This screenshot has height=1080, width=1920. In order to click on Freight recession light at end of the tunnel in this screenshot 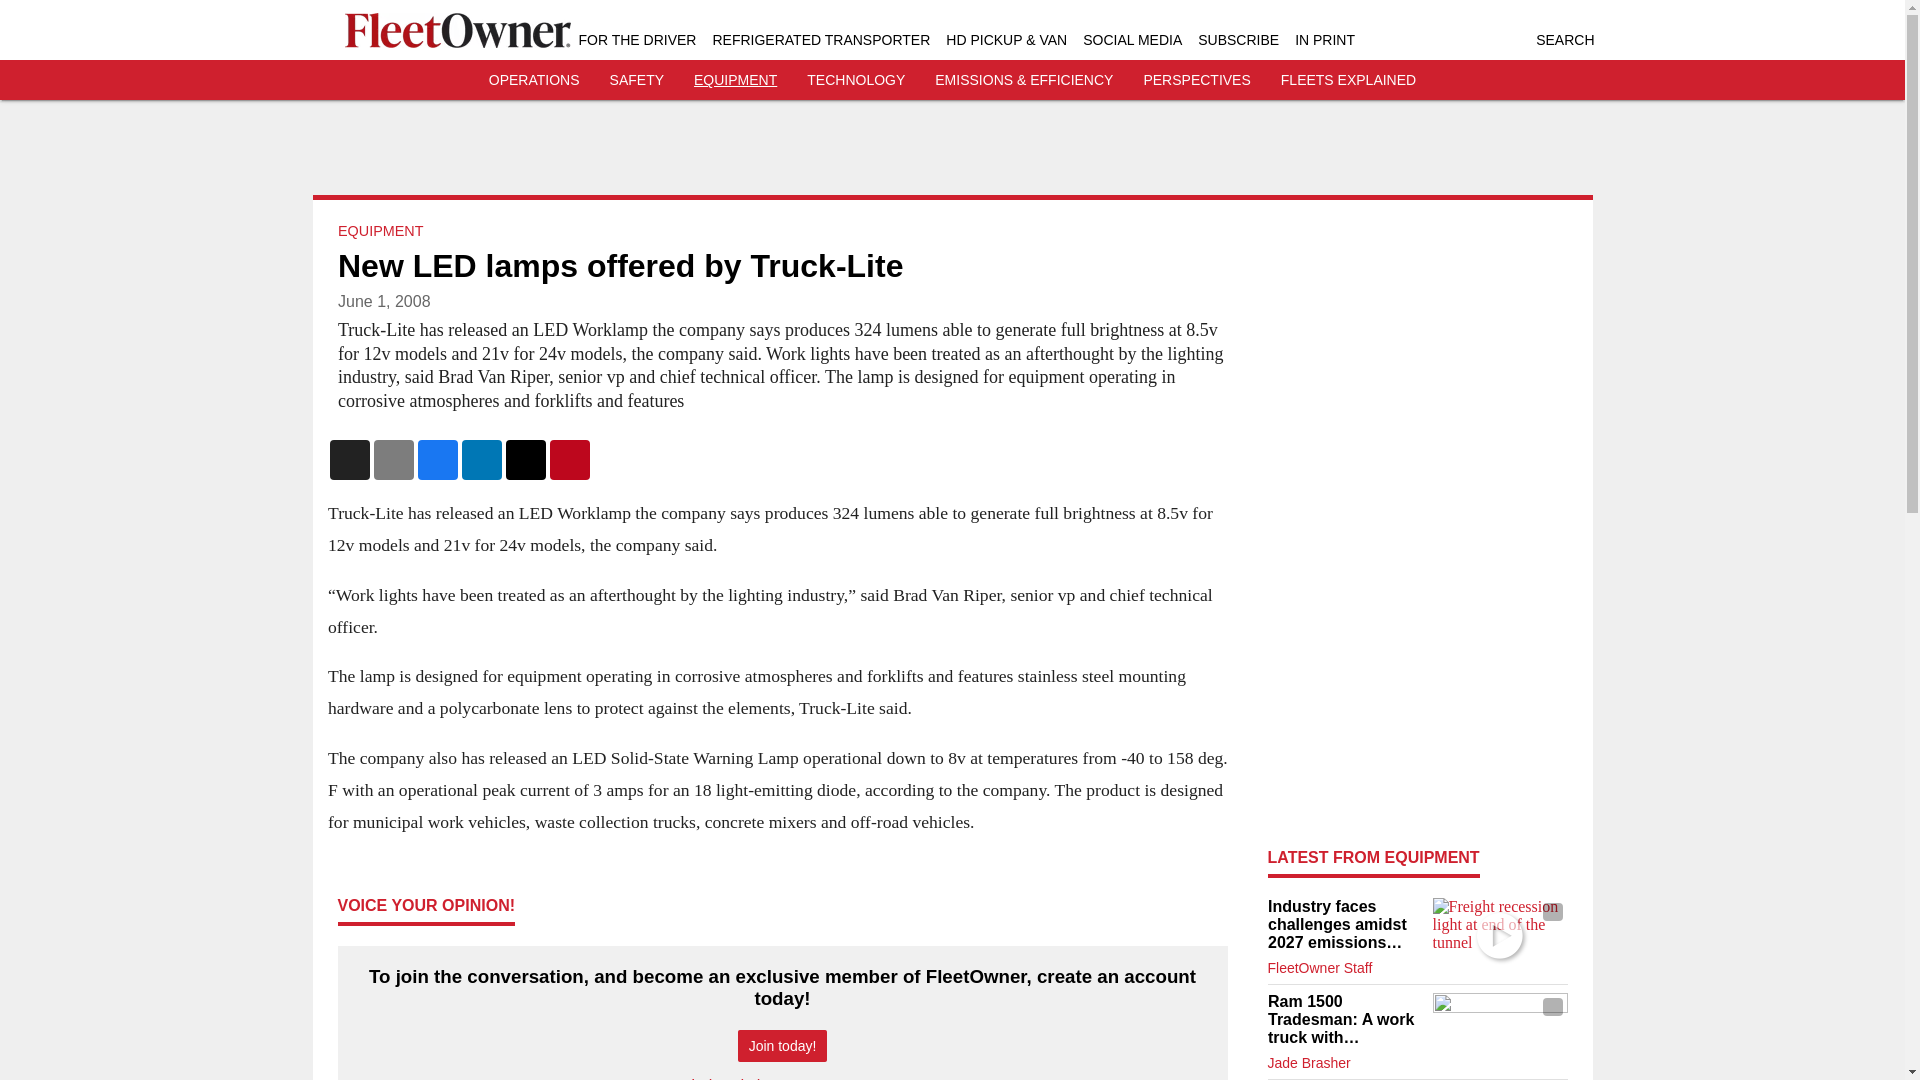, I will do `click(1499, 935)`.